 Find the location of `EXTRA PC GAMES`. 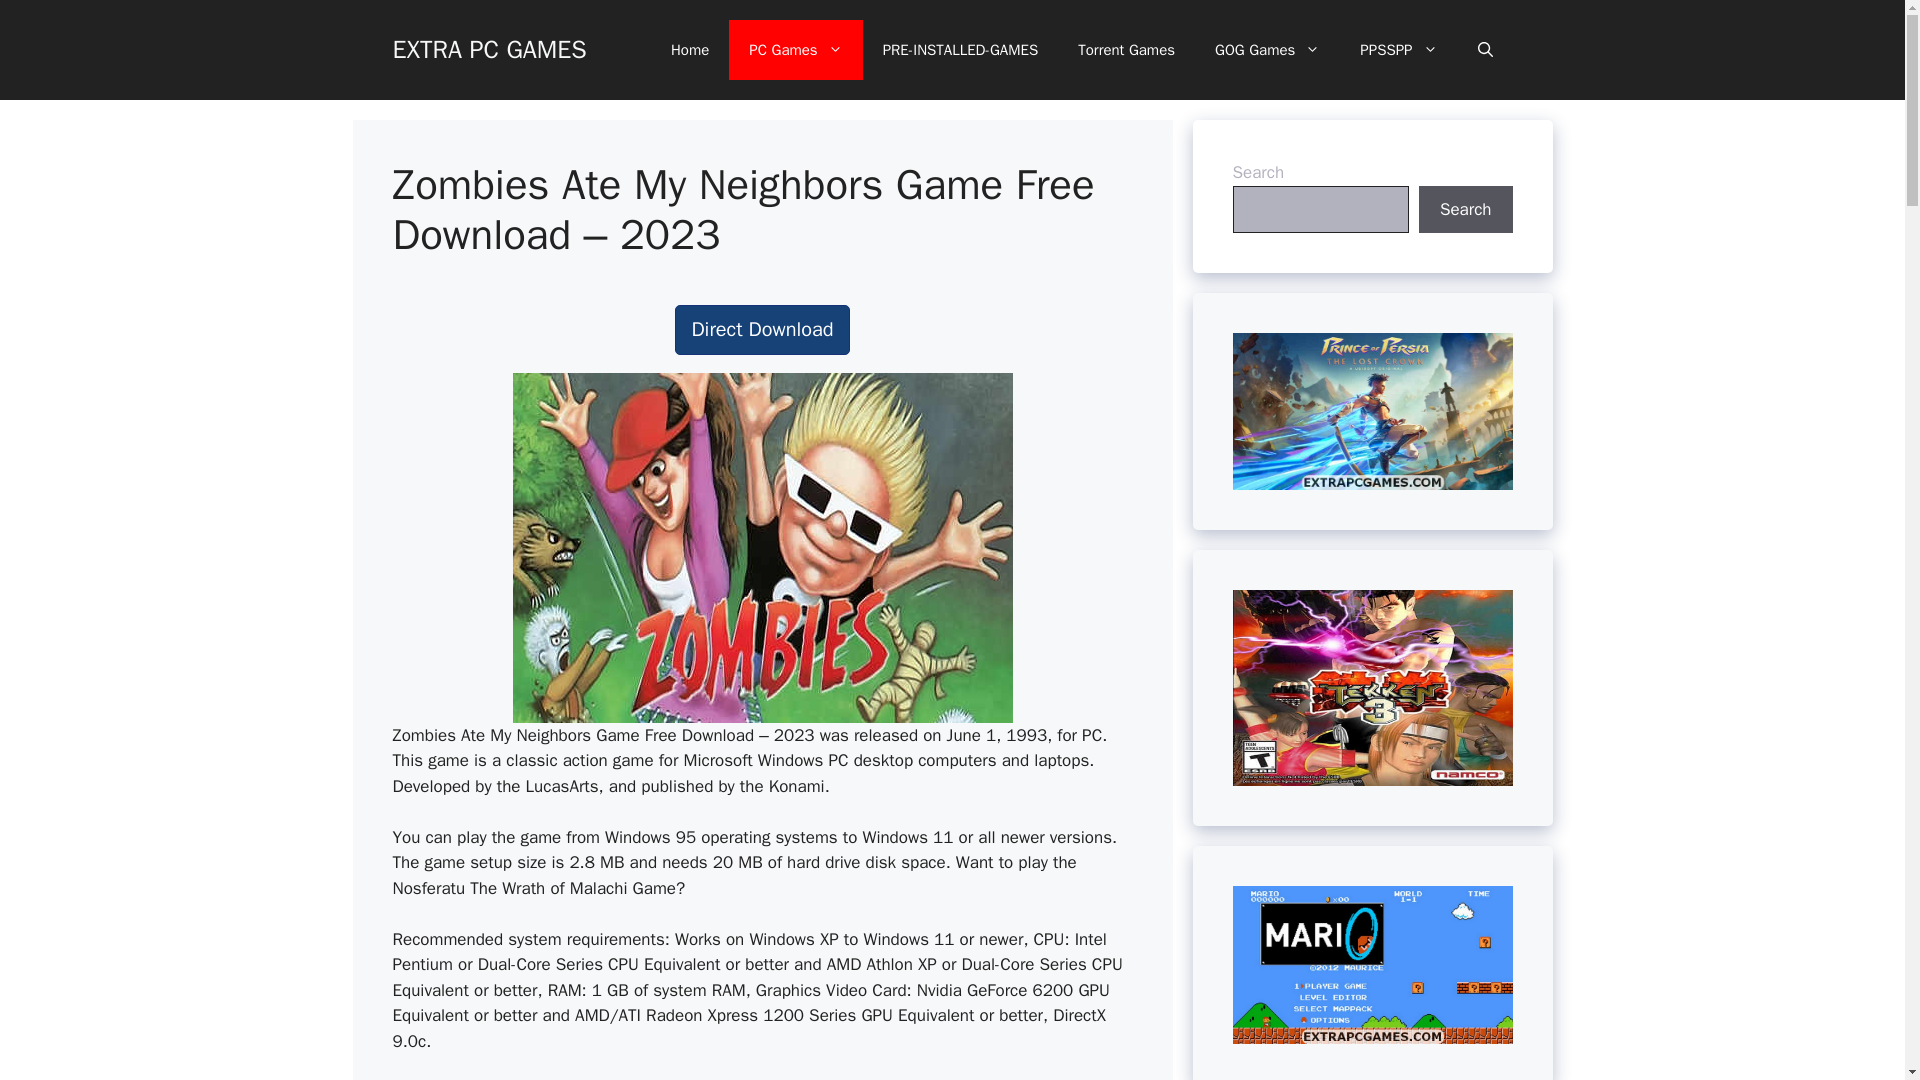

EXTRA PC GAMES is located at coordinates (488, 48).